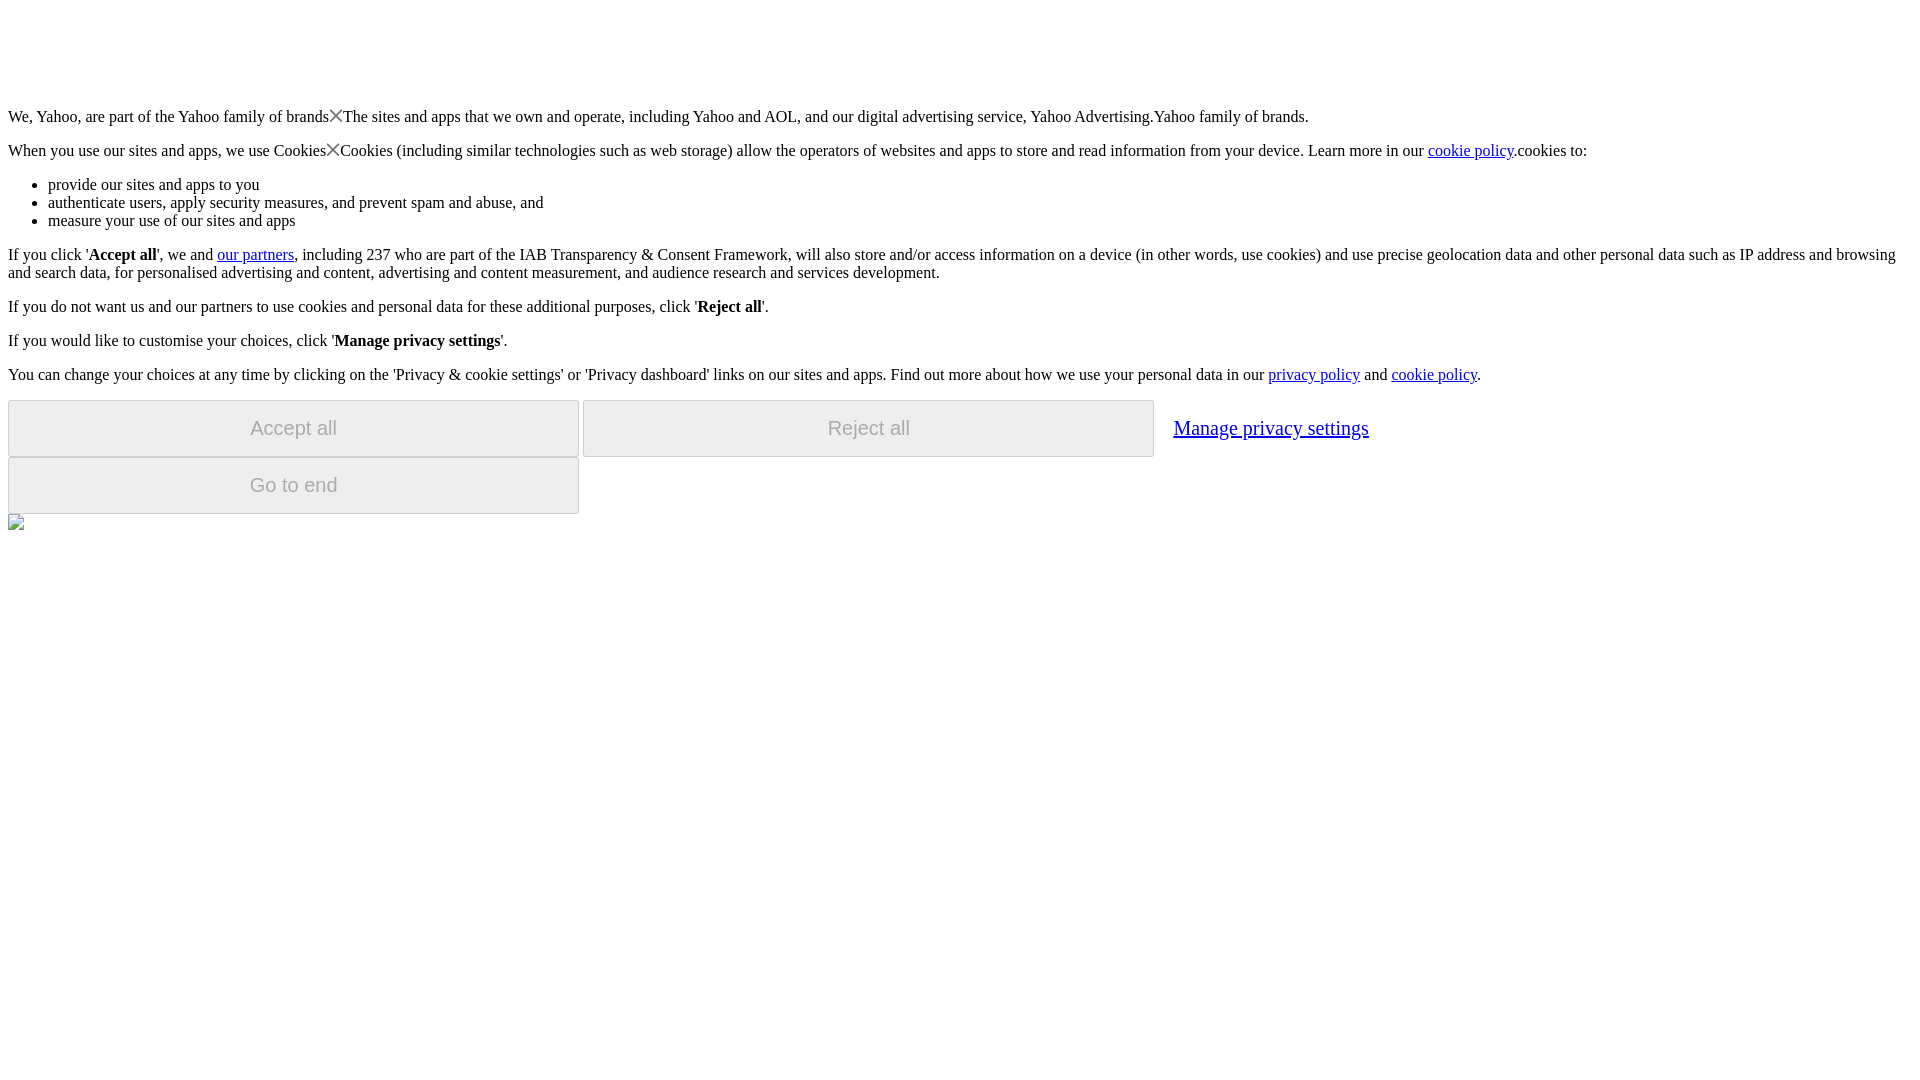 This screenshot has width=1920, height=1080. What do you see at coordinates (293, 428) in the screenshot?
I see `Accept all` at bounding box center [293, 428].